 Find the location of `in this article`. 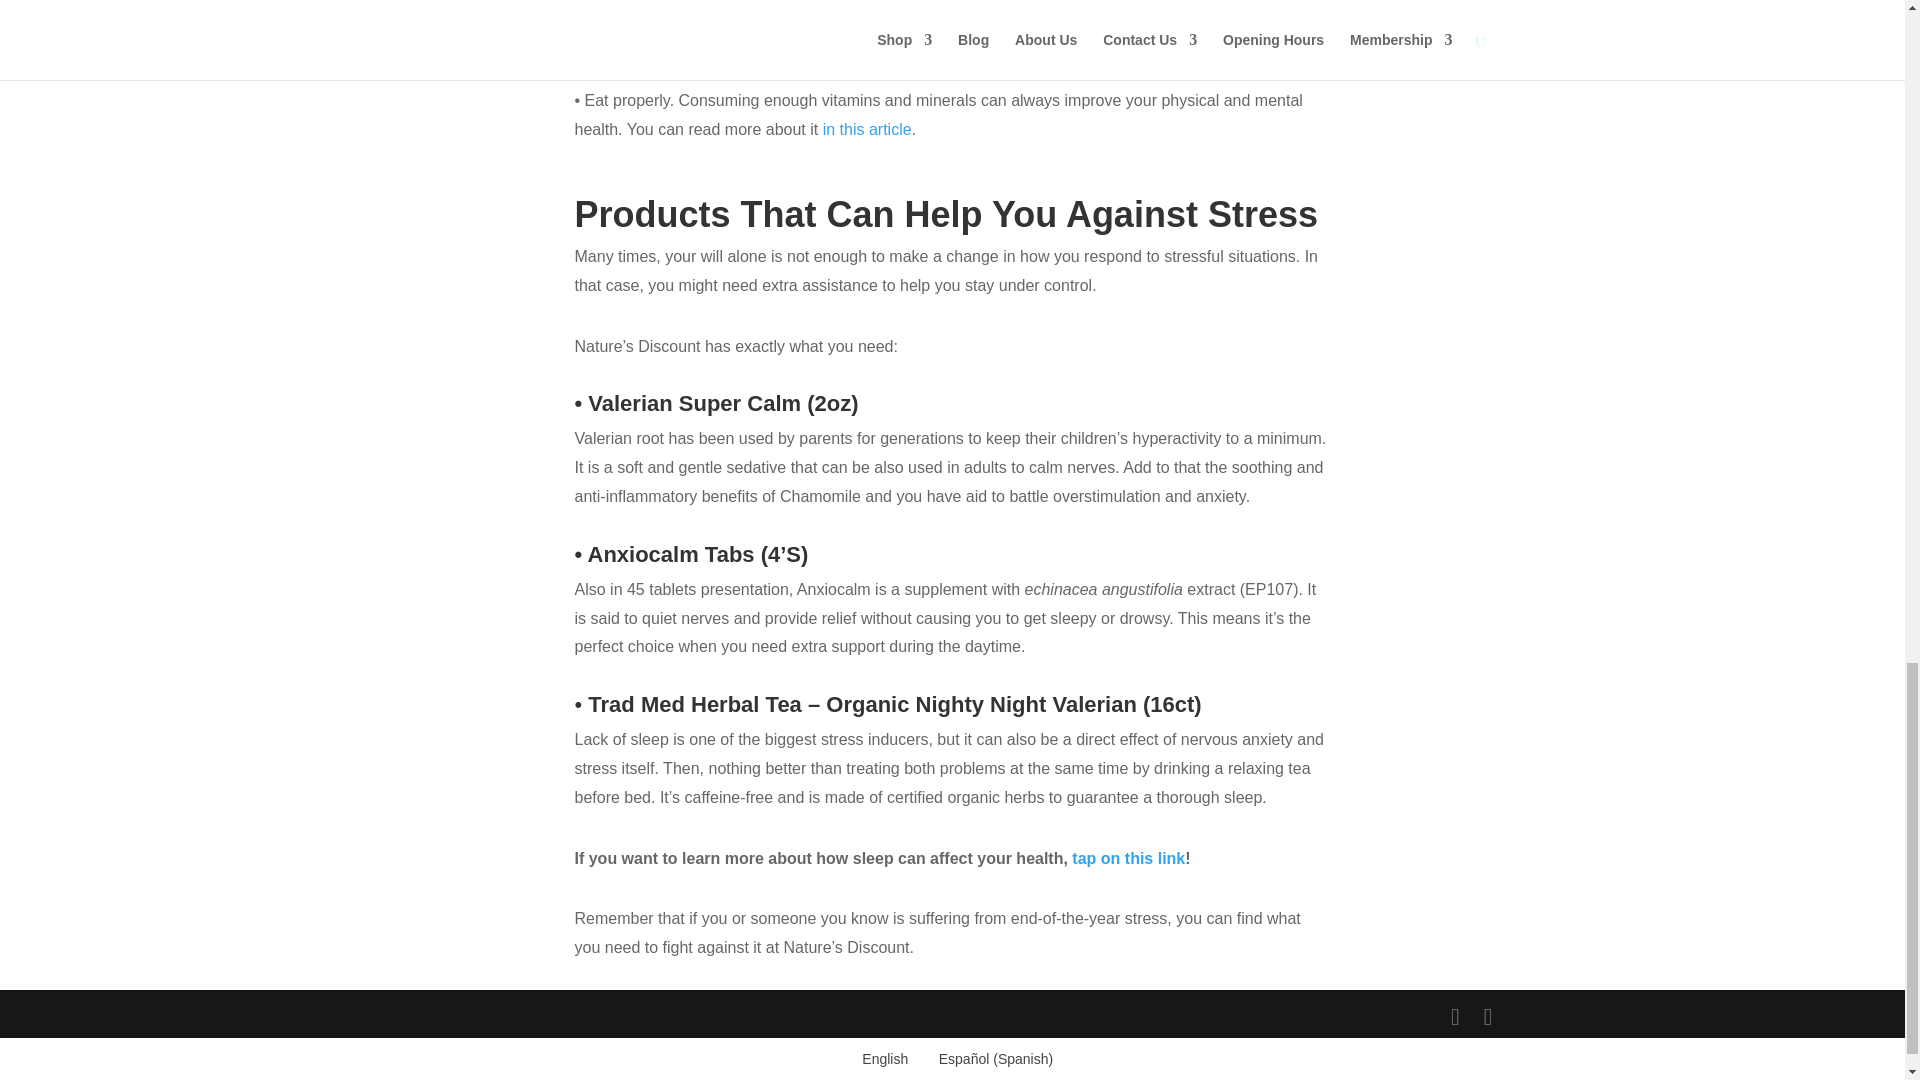

in this article is located at coordinates (868, 129).